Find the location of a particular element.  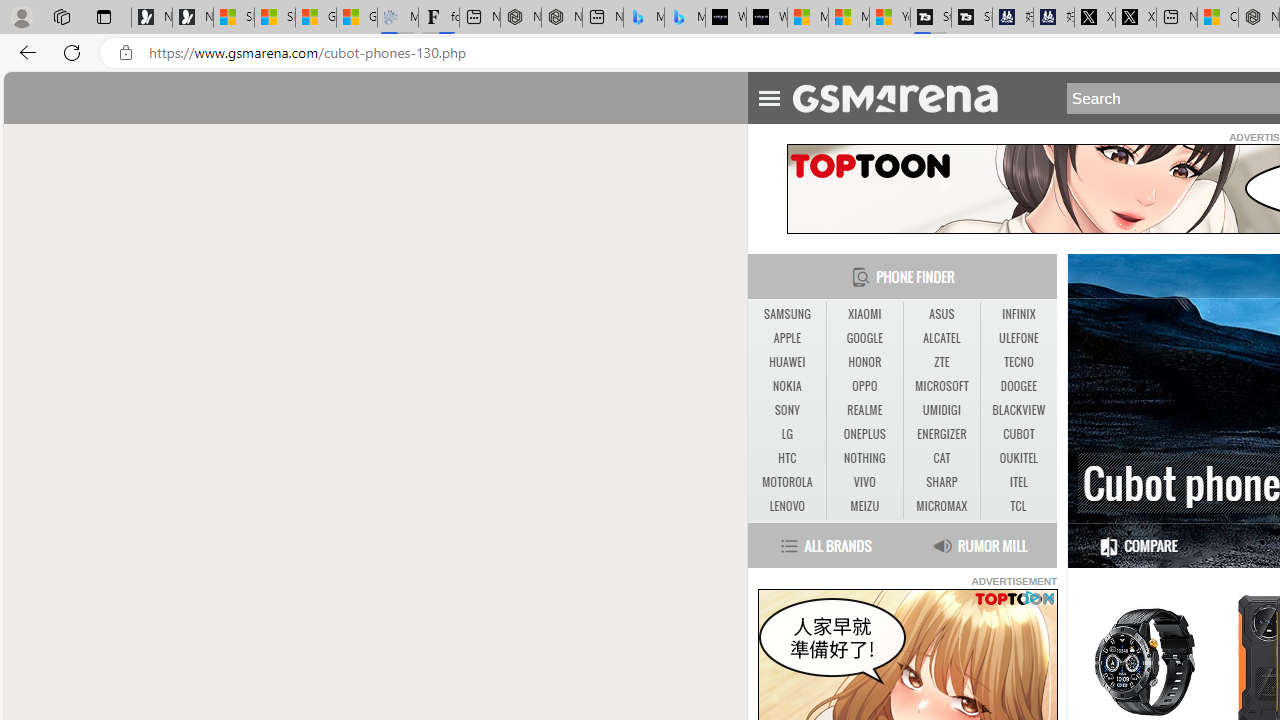

Toggle Navigation is located at coordinates (768, 95).